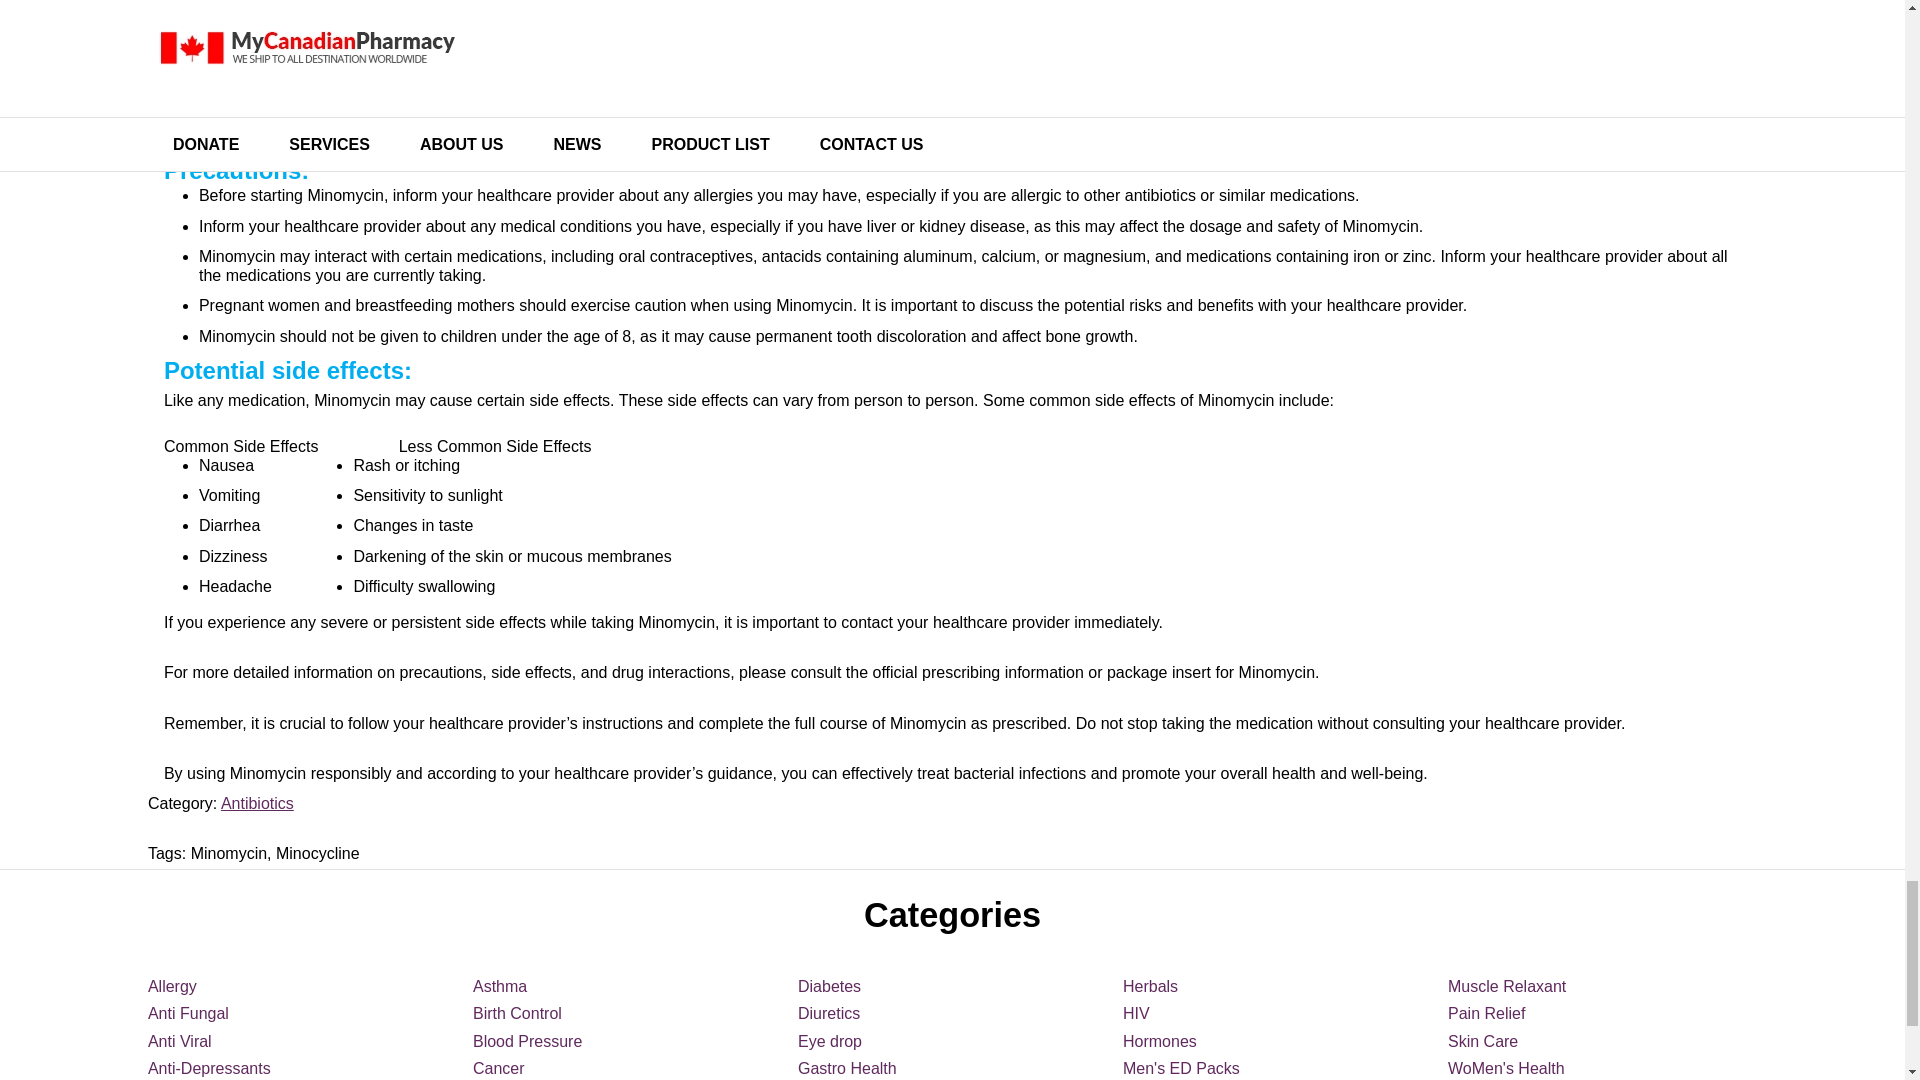 The width and height of the screenshot is (1920, 1080). What do you see at coordinates (256, 803) in the screenshot?
I see `Antibiotics` at bounding box center [256, 803].